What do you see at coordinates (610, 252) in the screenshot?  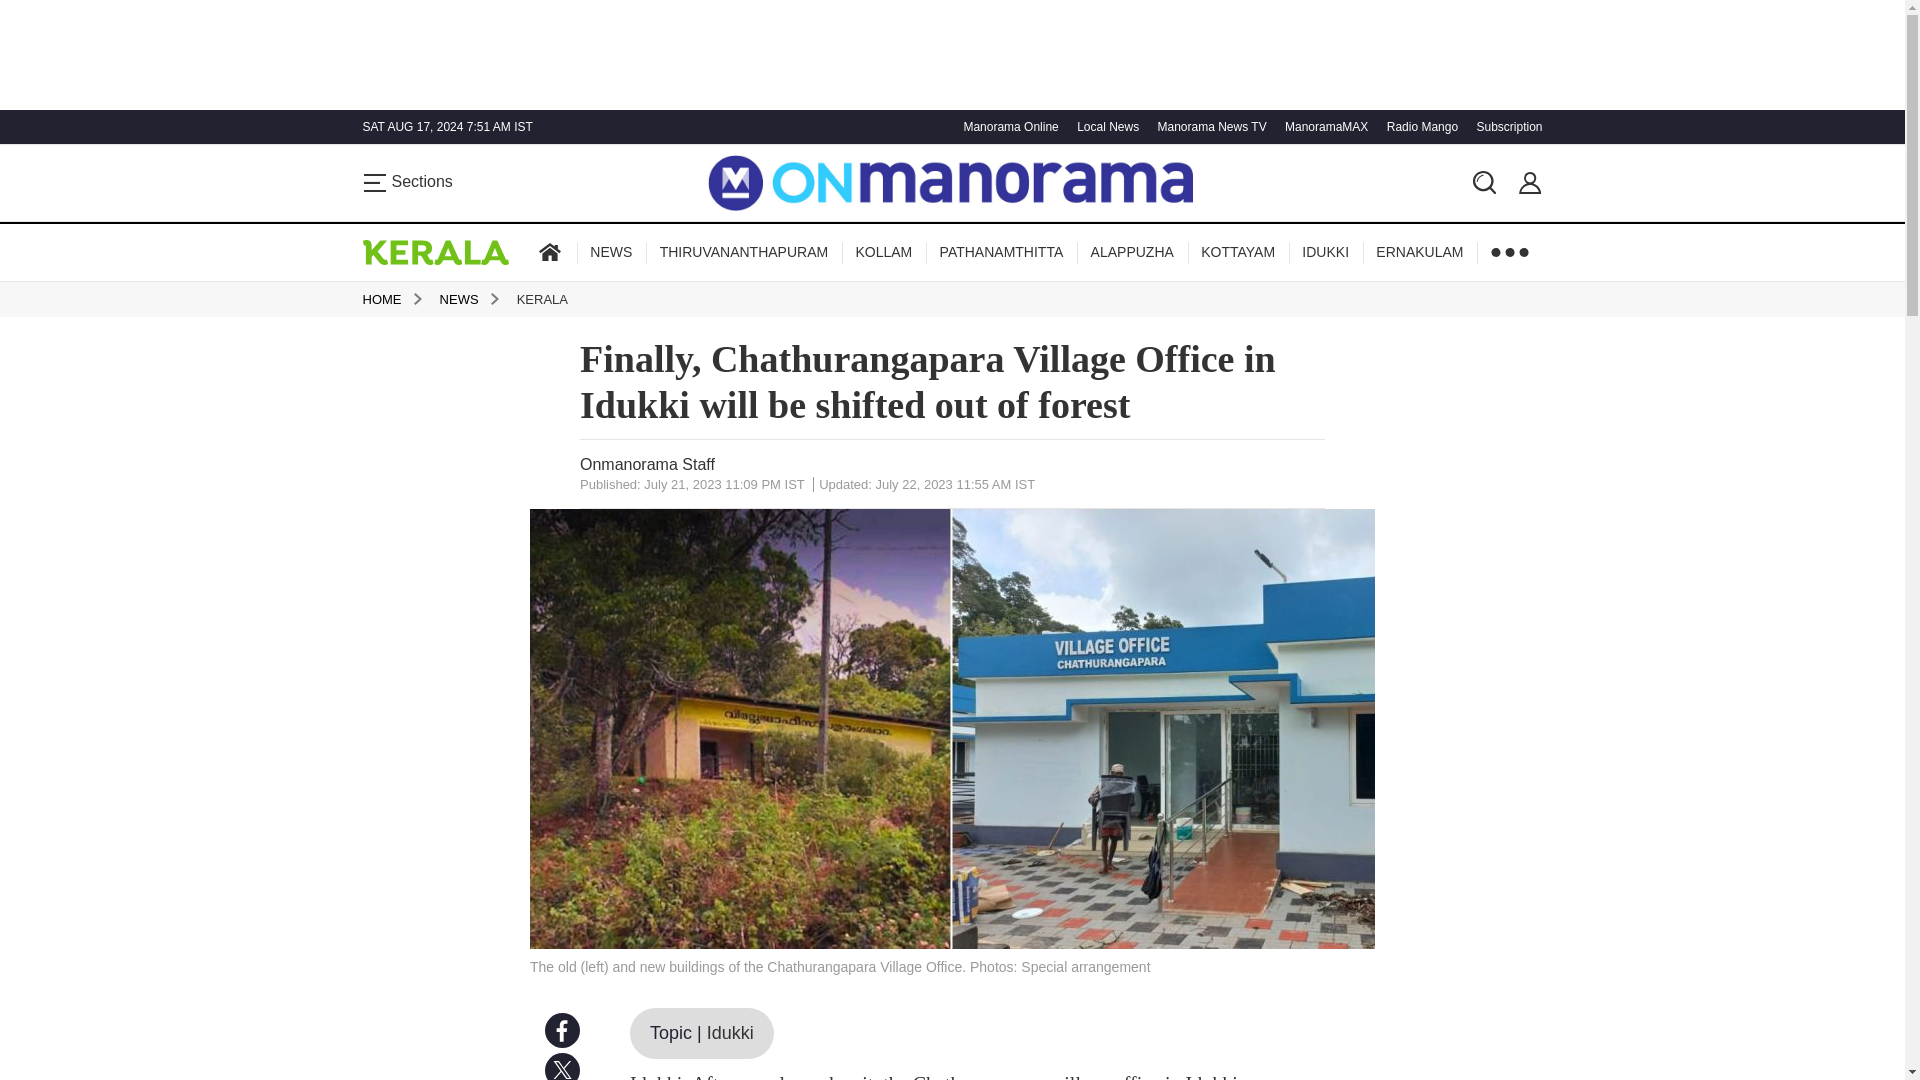 I see `NEWS` at bounding box center [610, 252].